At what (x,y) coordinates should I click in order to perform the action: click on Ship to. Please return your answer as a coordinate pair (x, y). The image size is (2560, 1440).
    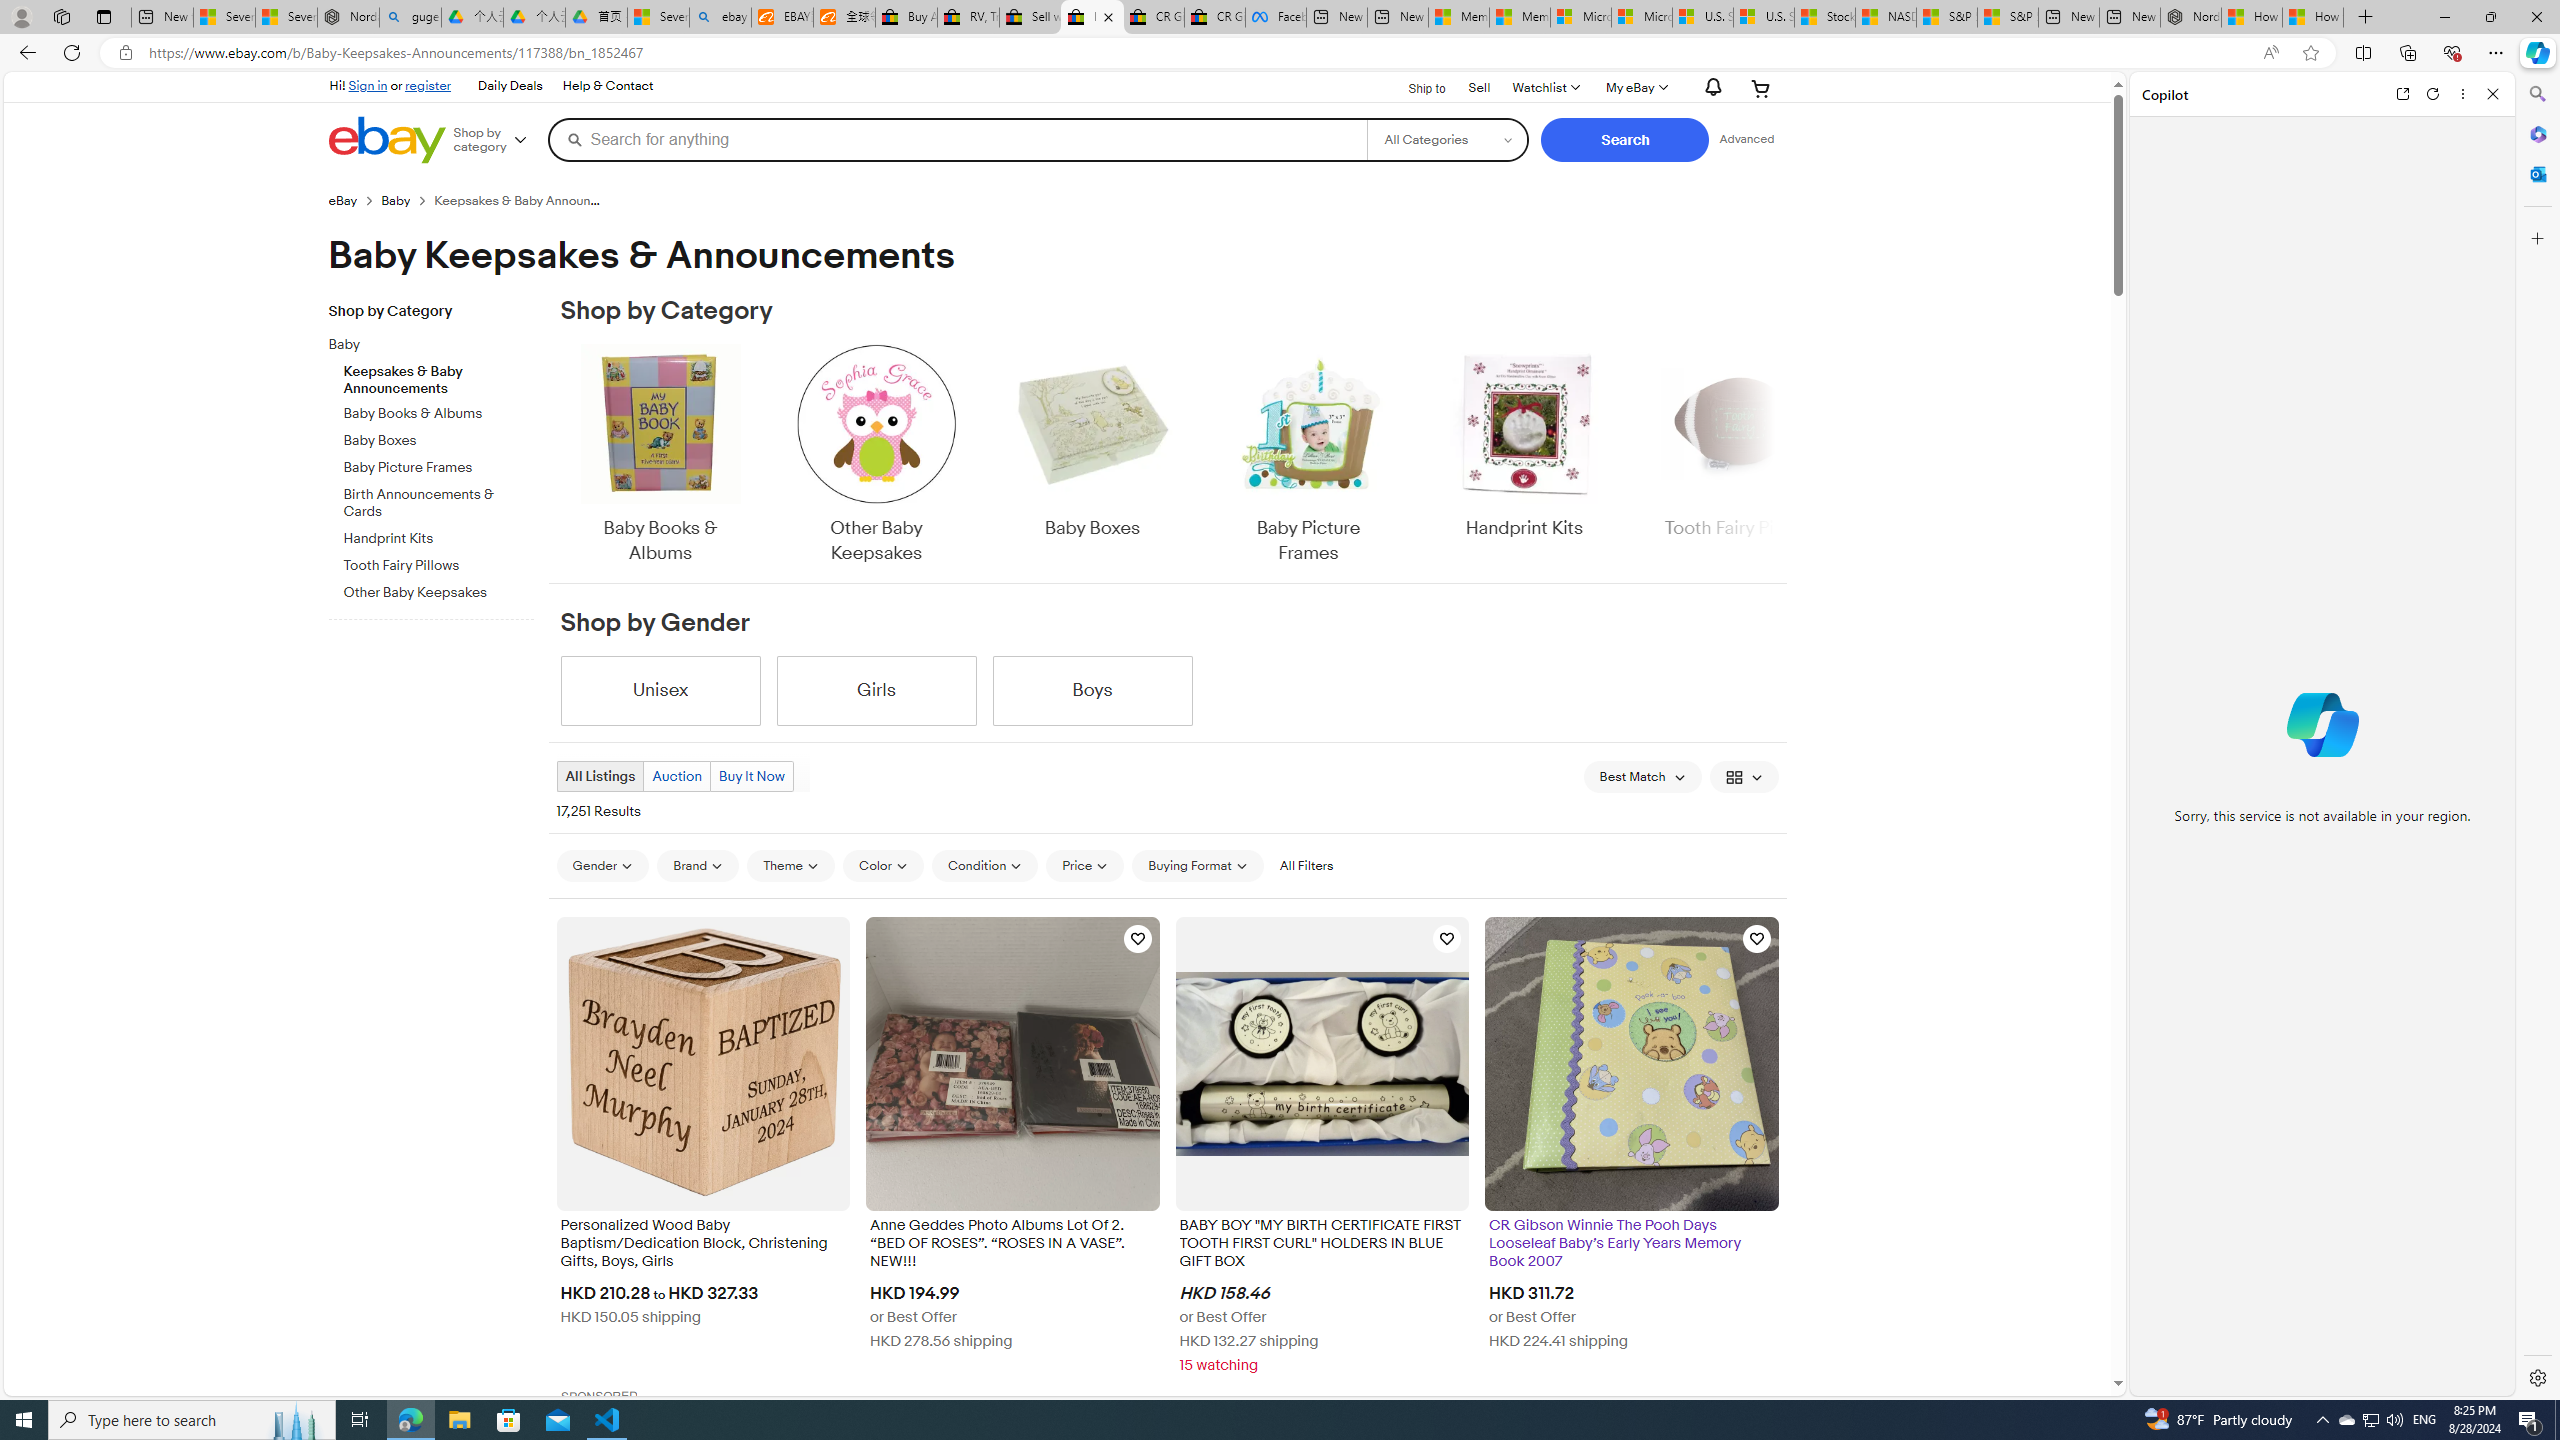
    Looking at the image, I should click on (1414, 89).